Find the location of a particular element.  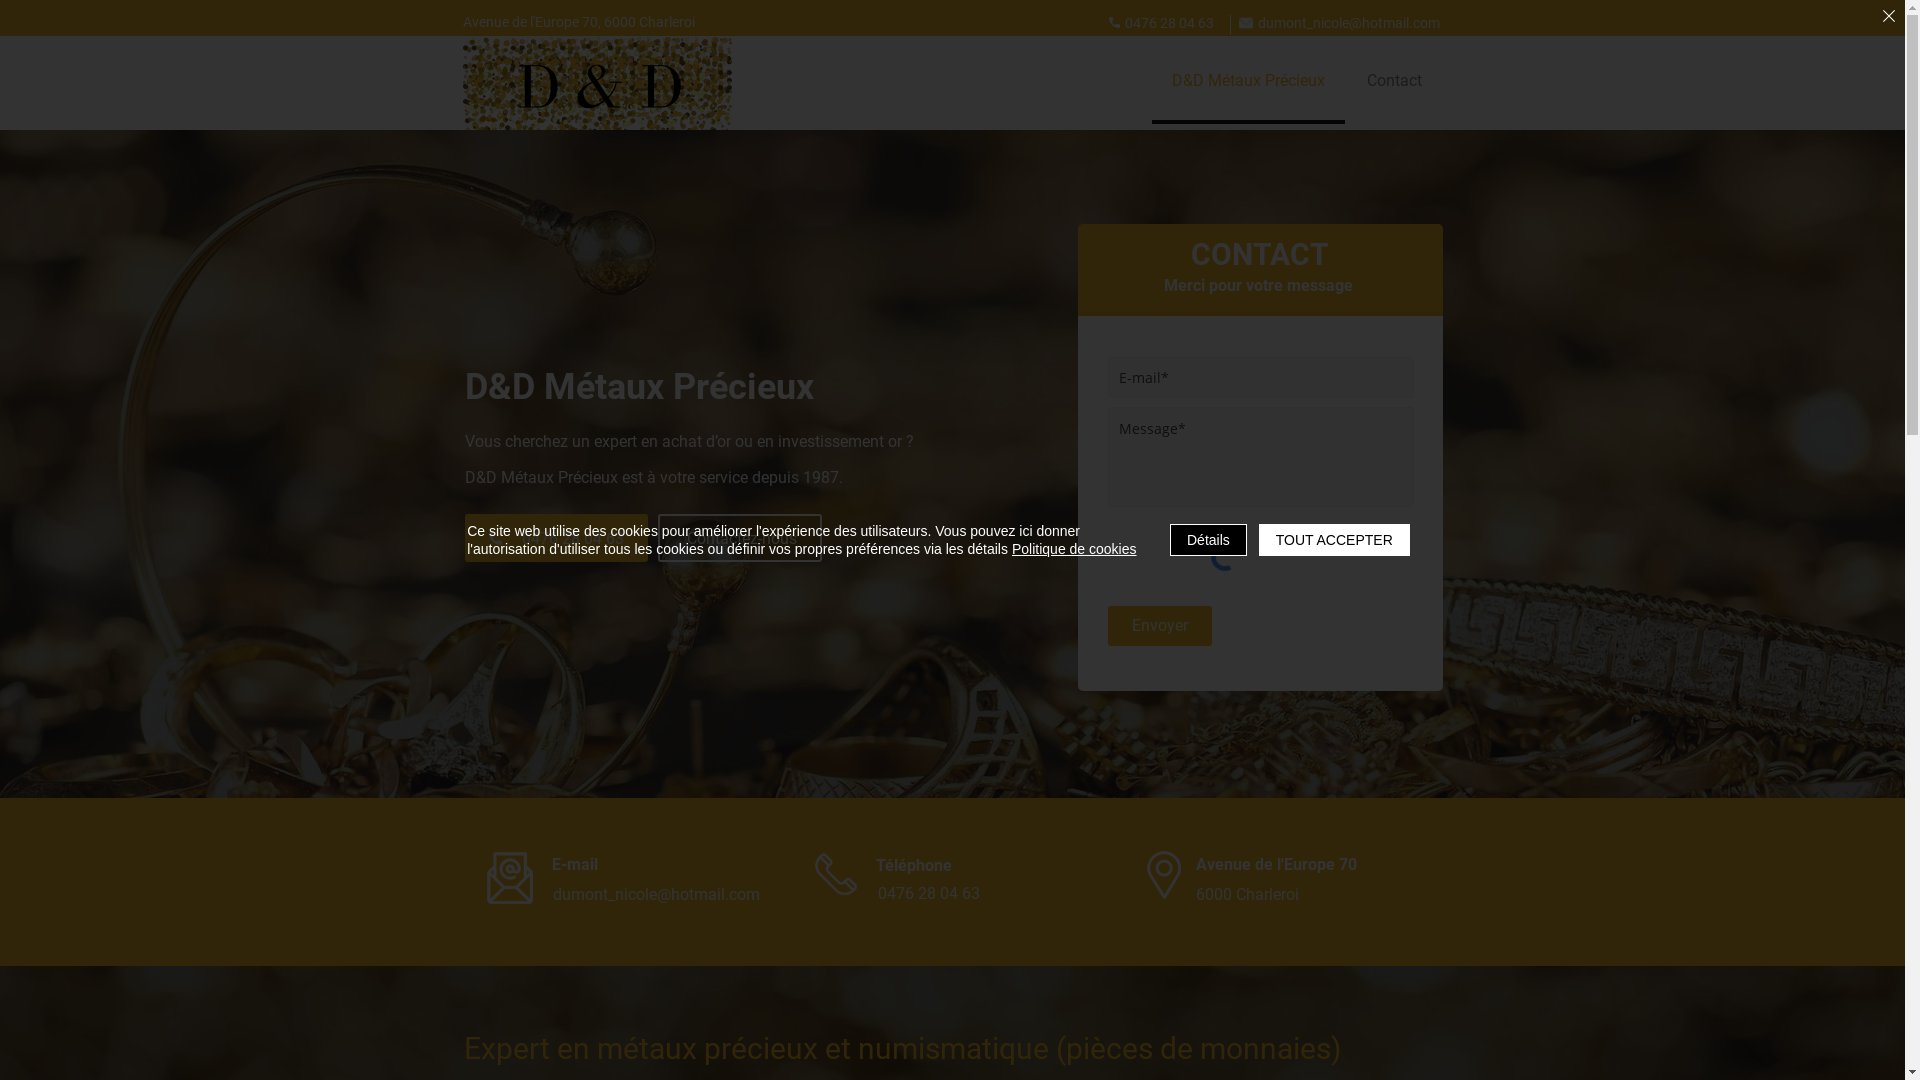

0476 28 04 63 is located at coordinates (1163, 22).